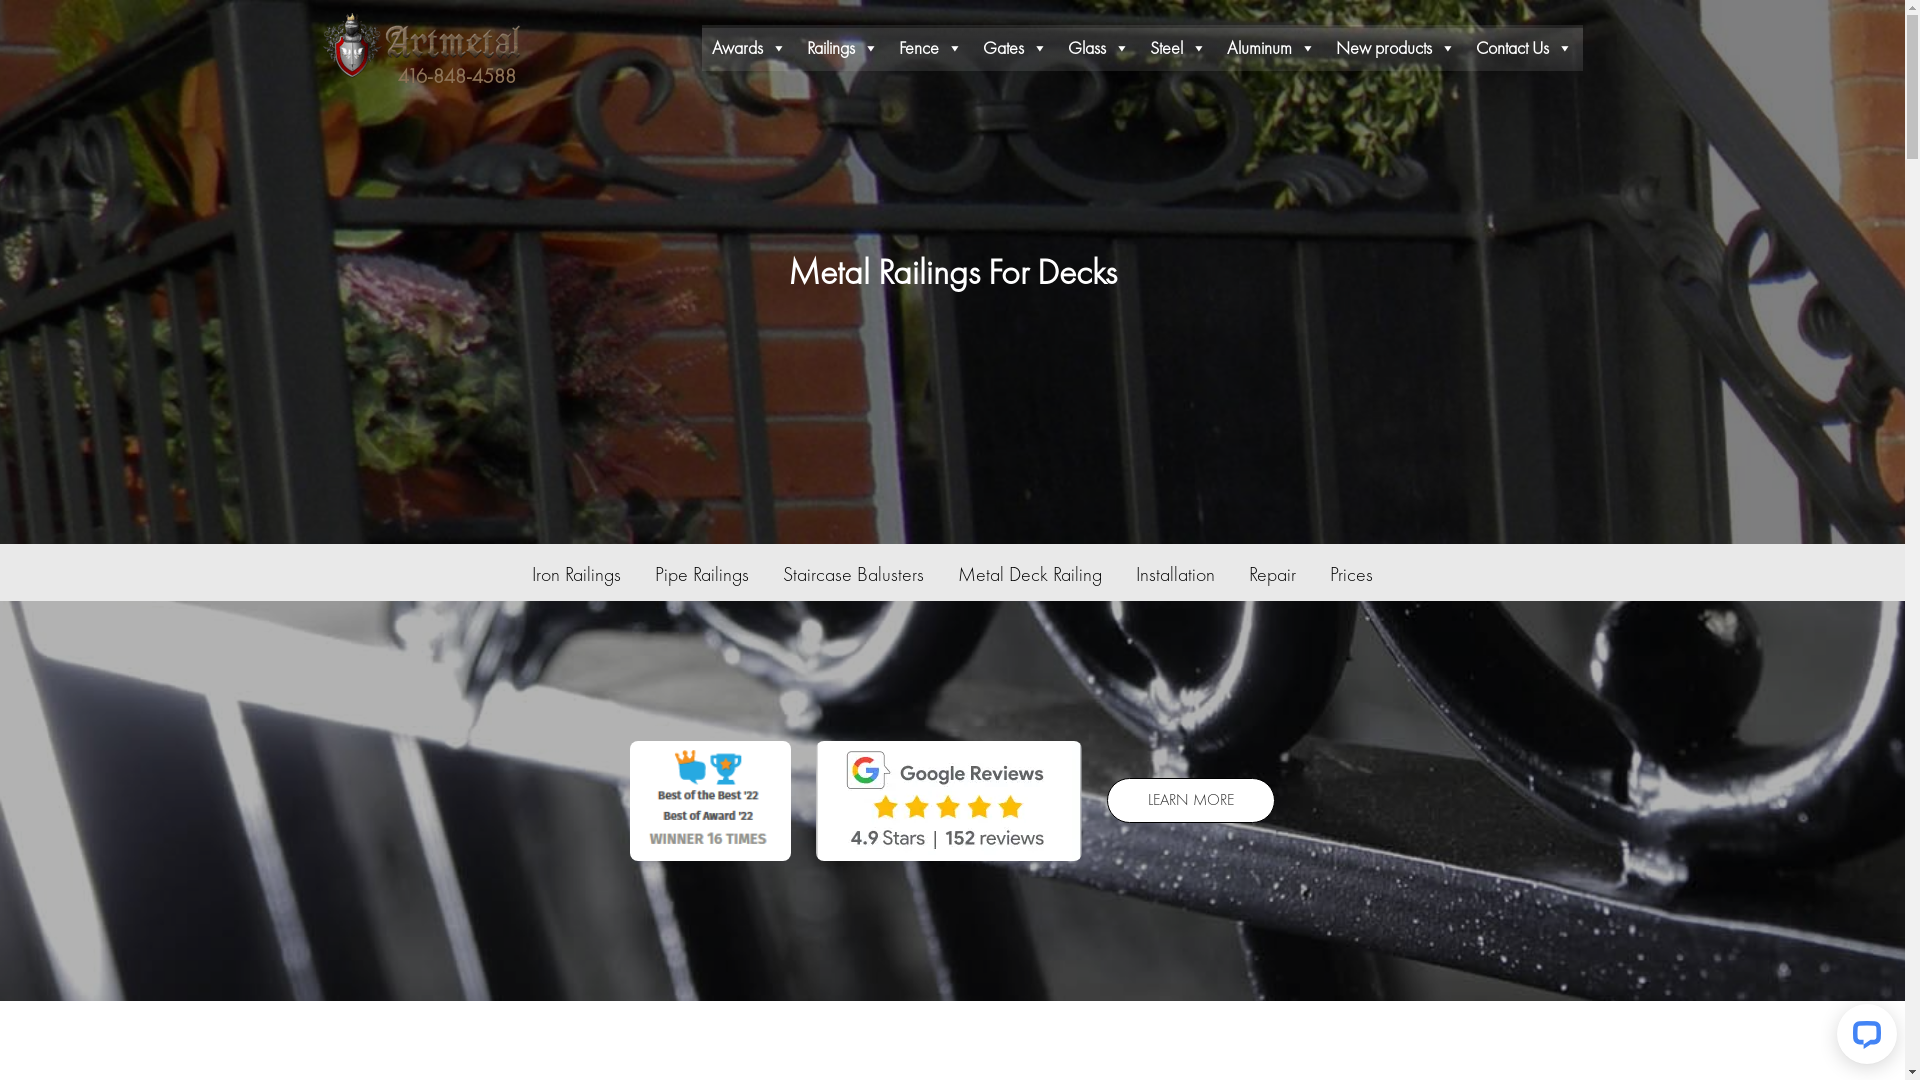 The image size is (1920, 1080). Describe the element at coordinates (1178, 48) in the screenshot. I see `Steel` at that location.